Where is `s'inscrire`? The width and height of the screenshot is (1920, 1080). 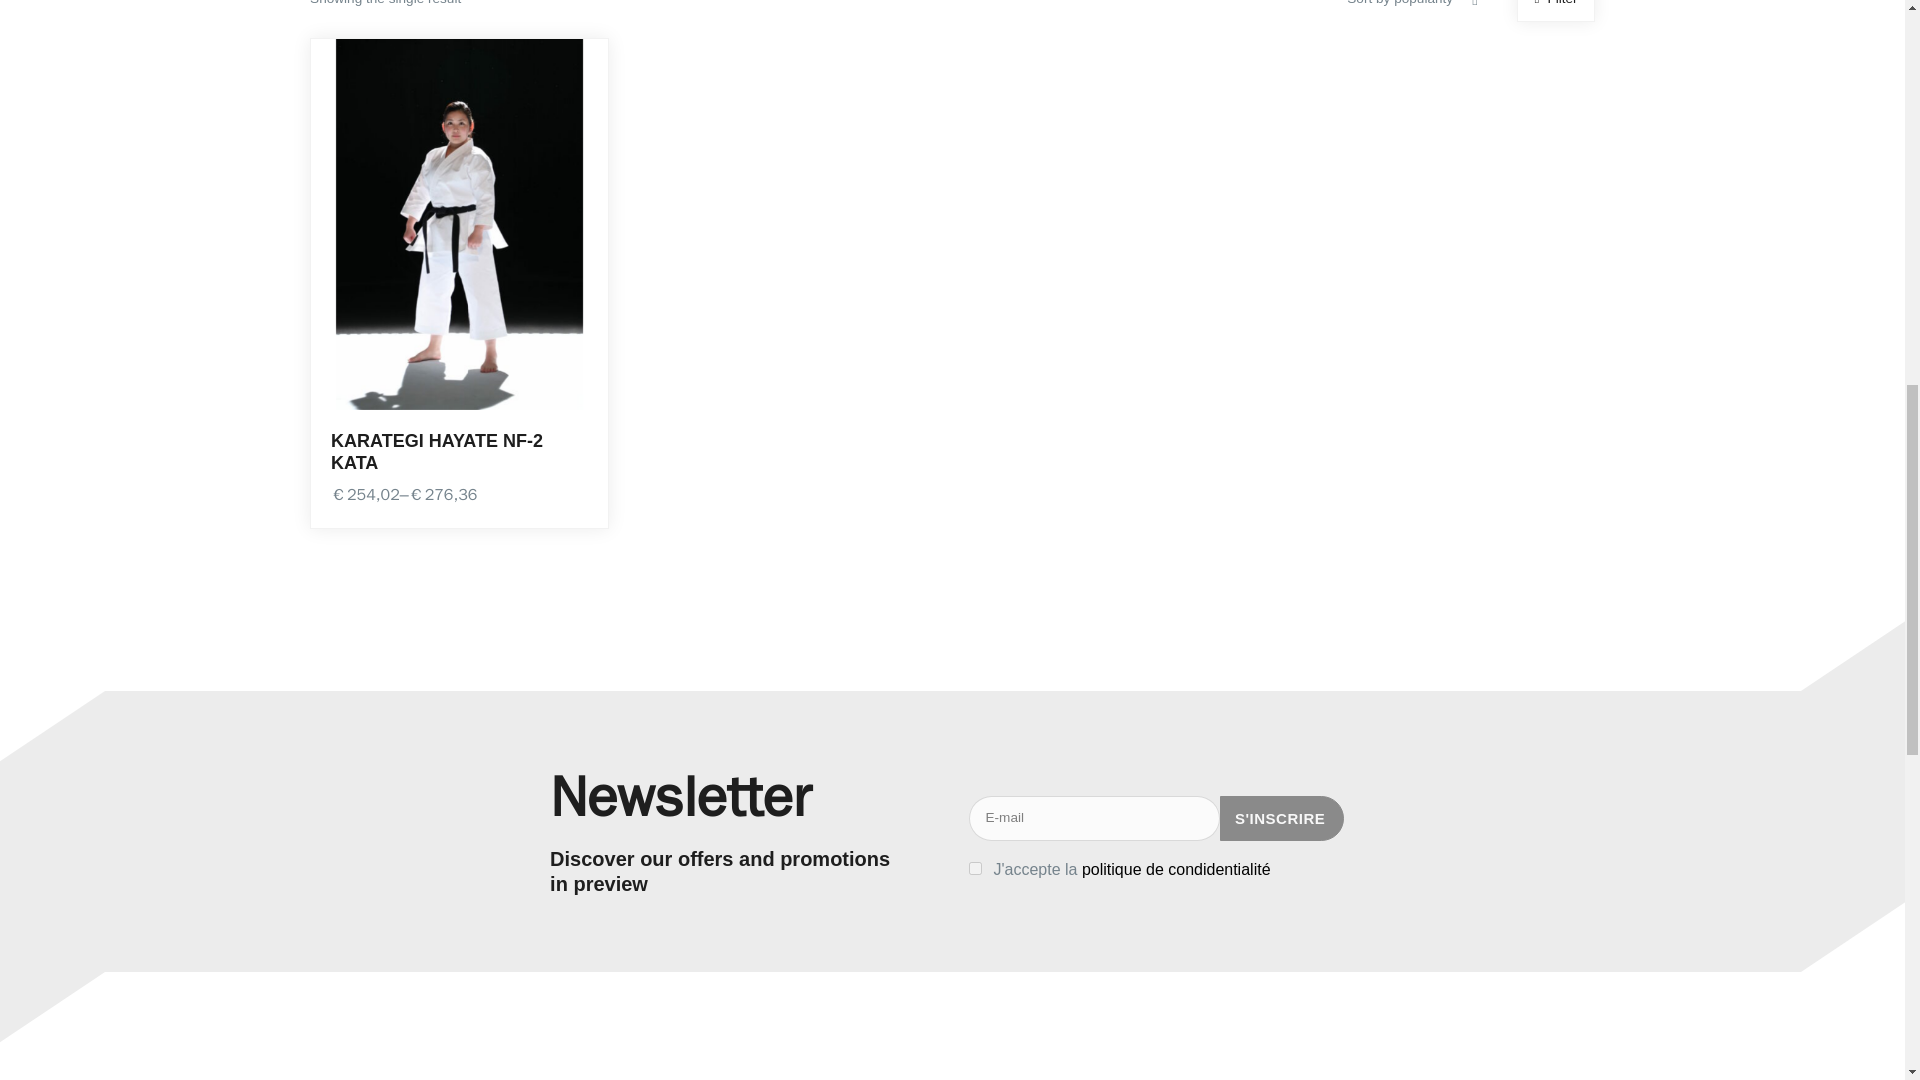 s'inscrire is located at coordinates (1282, 818).